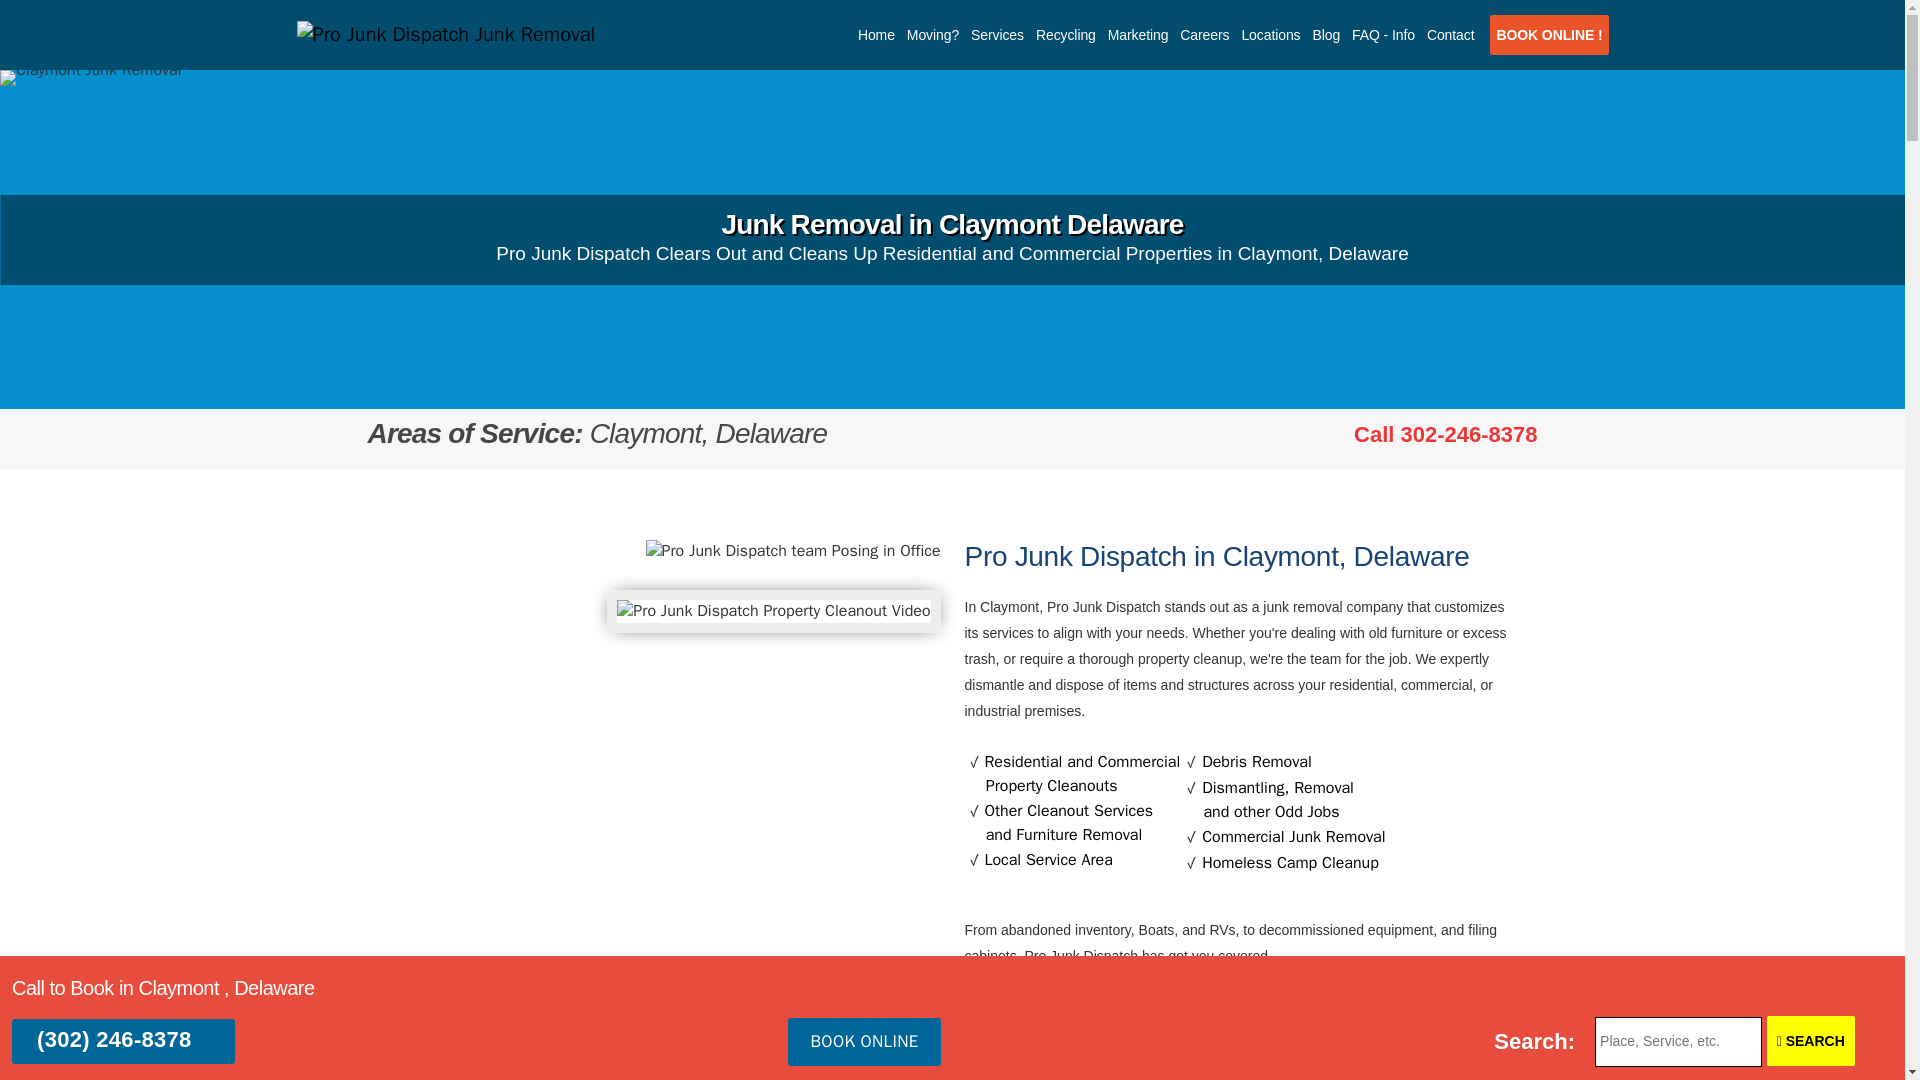  What do you see at coordinates (1292, 836) in the screenshot?
I see `Commercial Junk Removal` at bounding box center [1292, 836].